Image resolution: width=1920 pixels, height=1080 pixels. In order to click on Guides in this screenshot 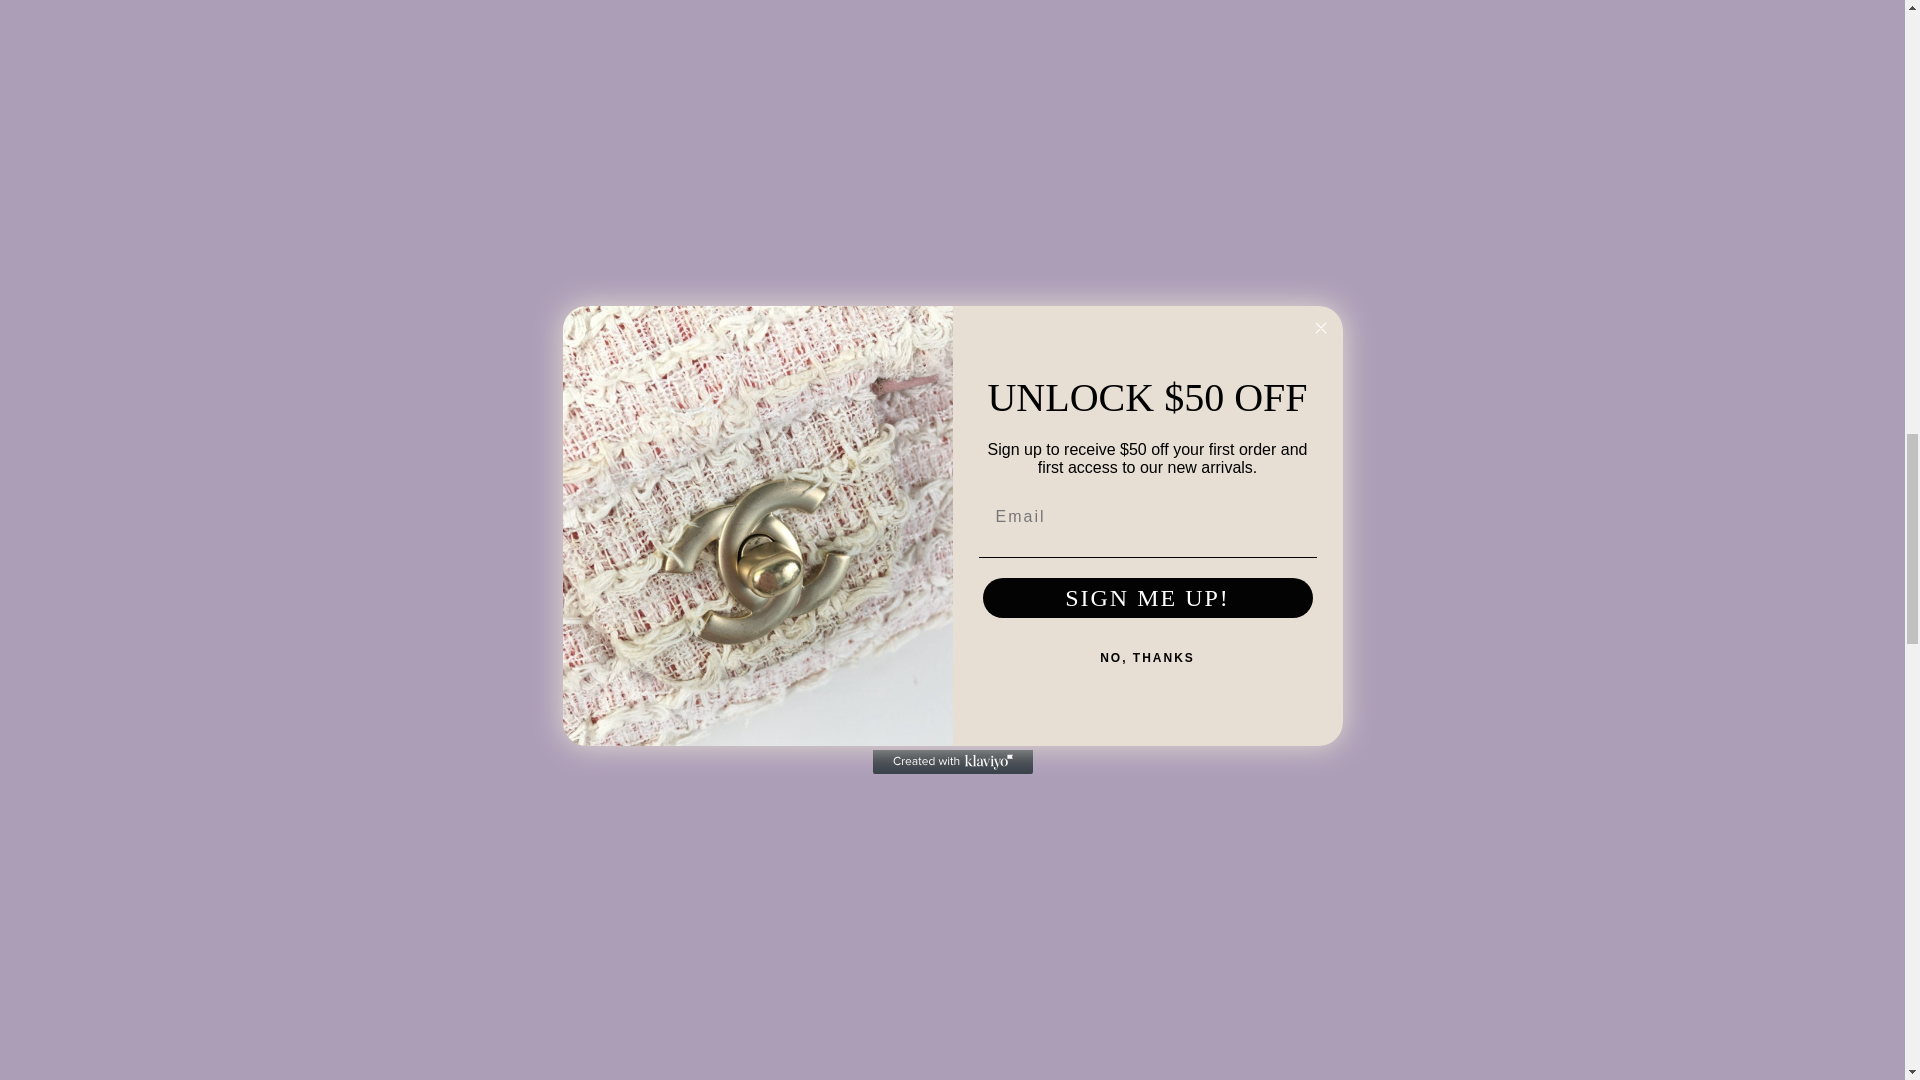, I will do `click(576, 1072)`.